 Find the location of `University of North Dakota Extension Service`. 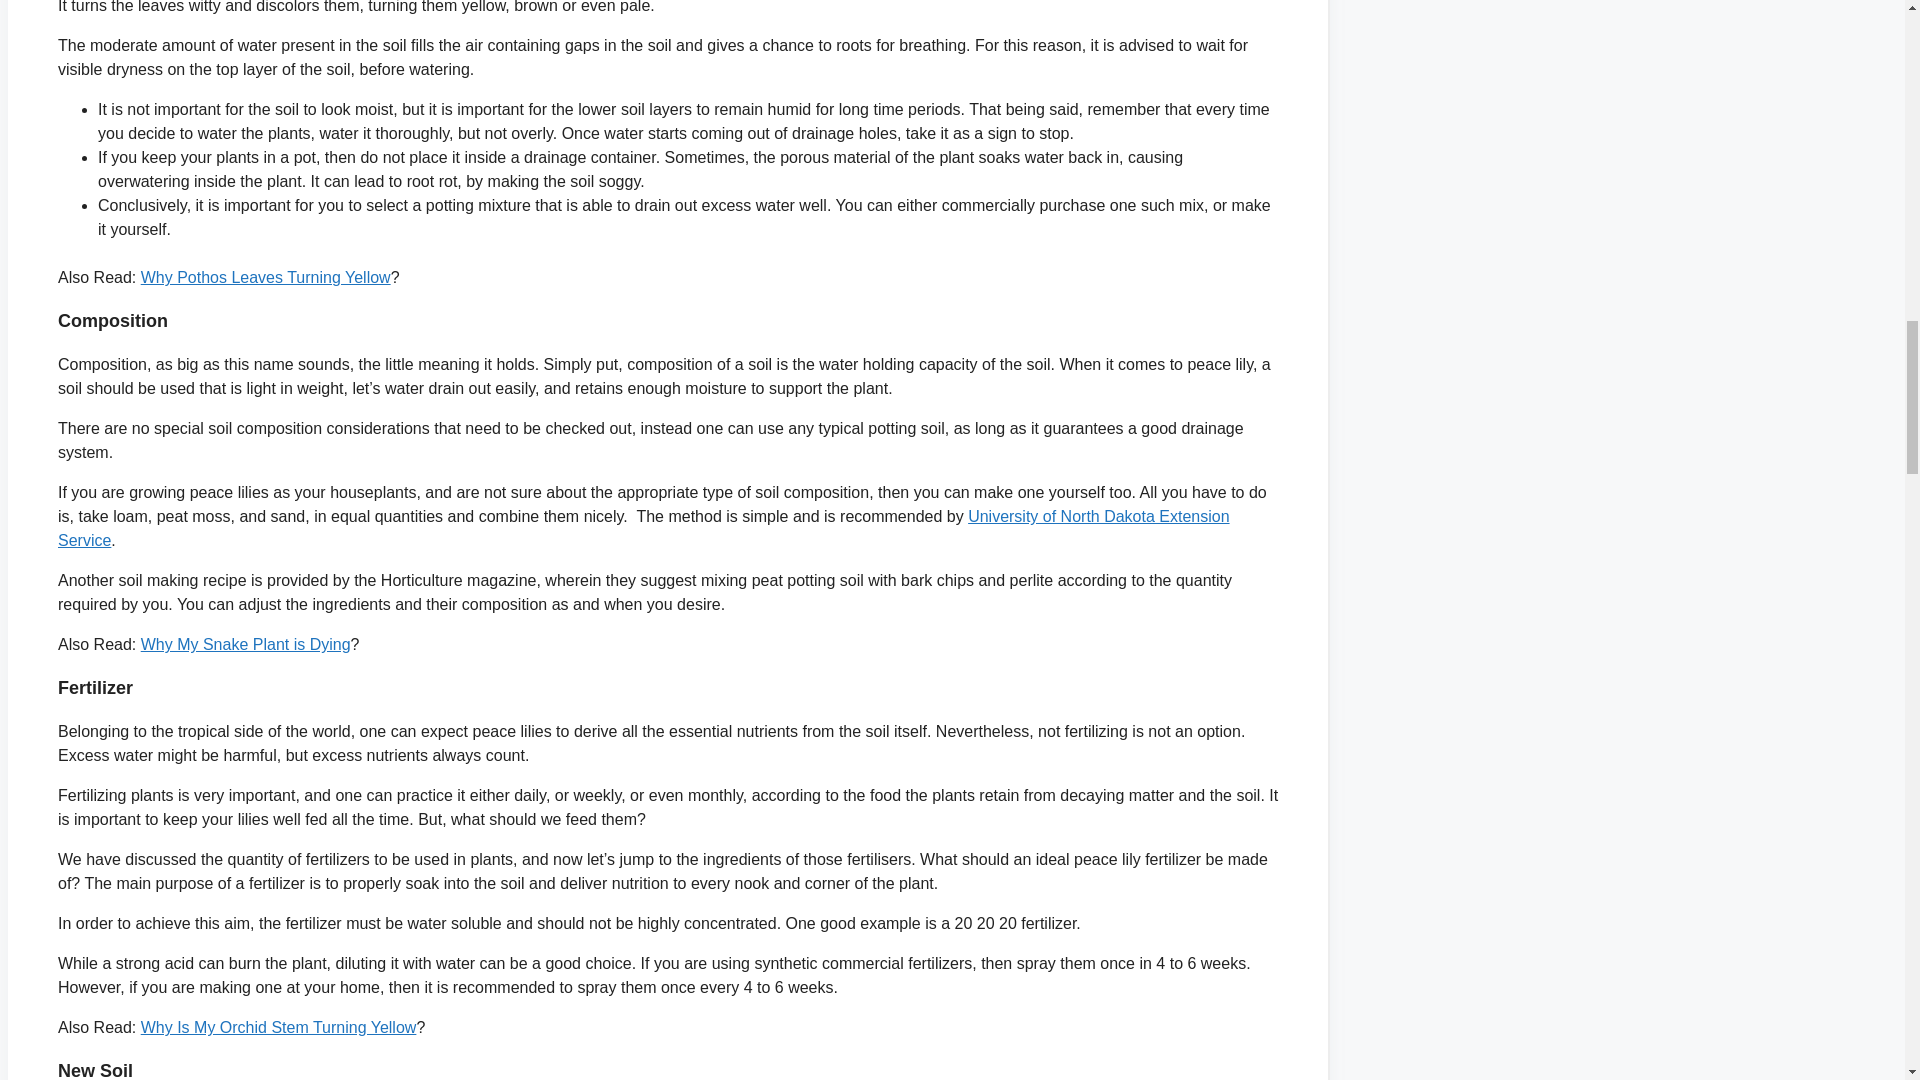

University of North Dakota Extension Service is located at coordinates (644, 528).